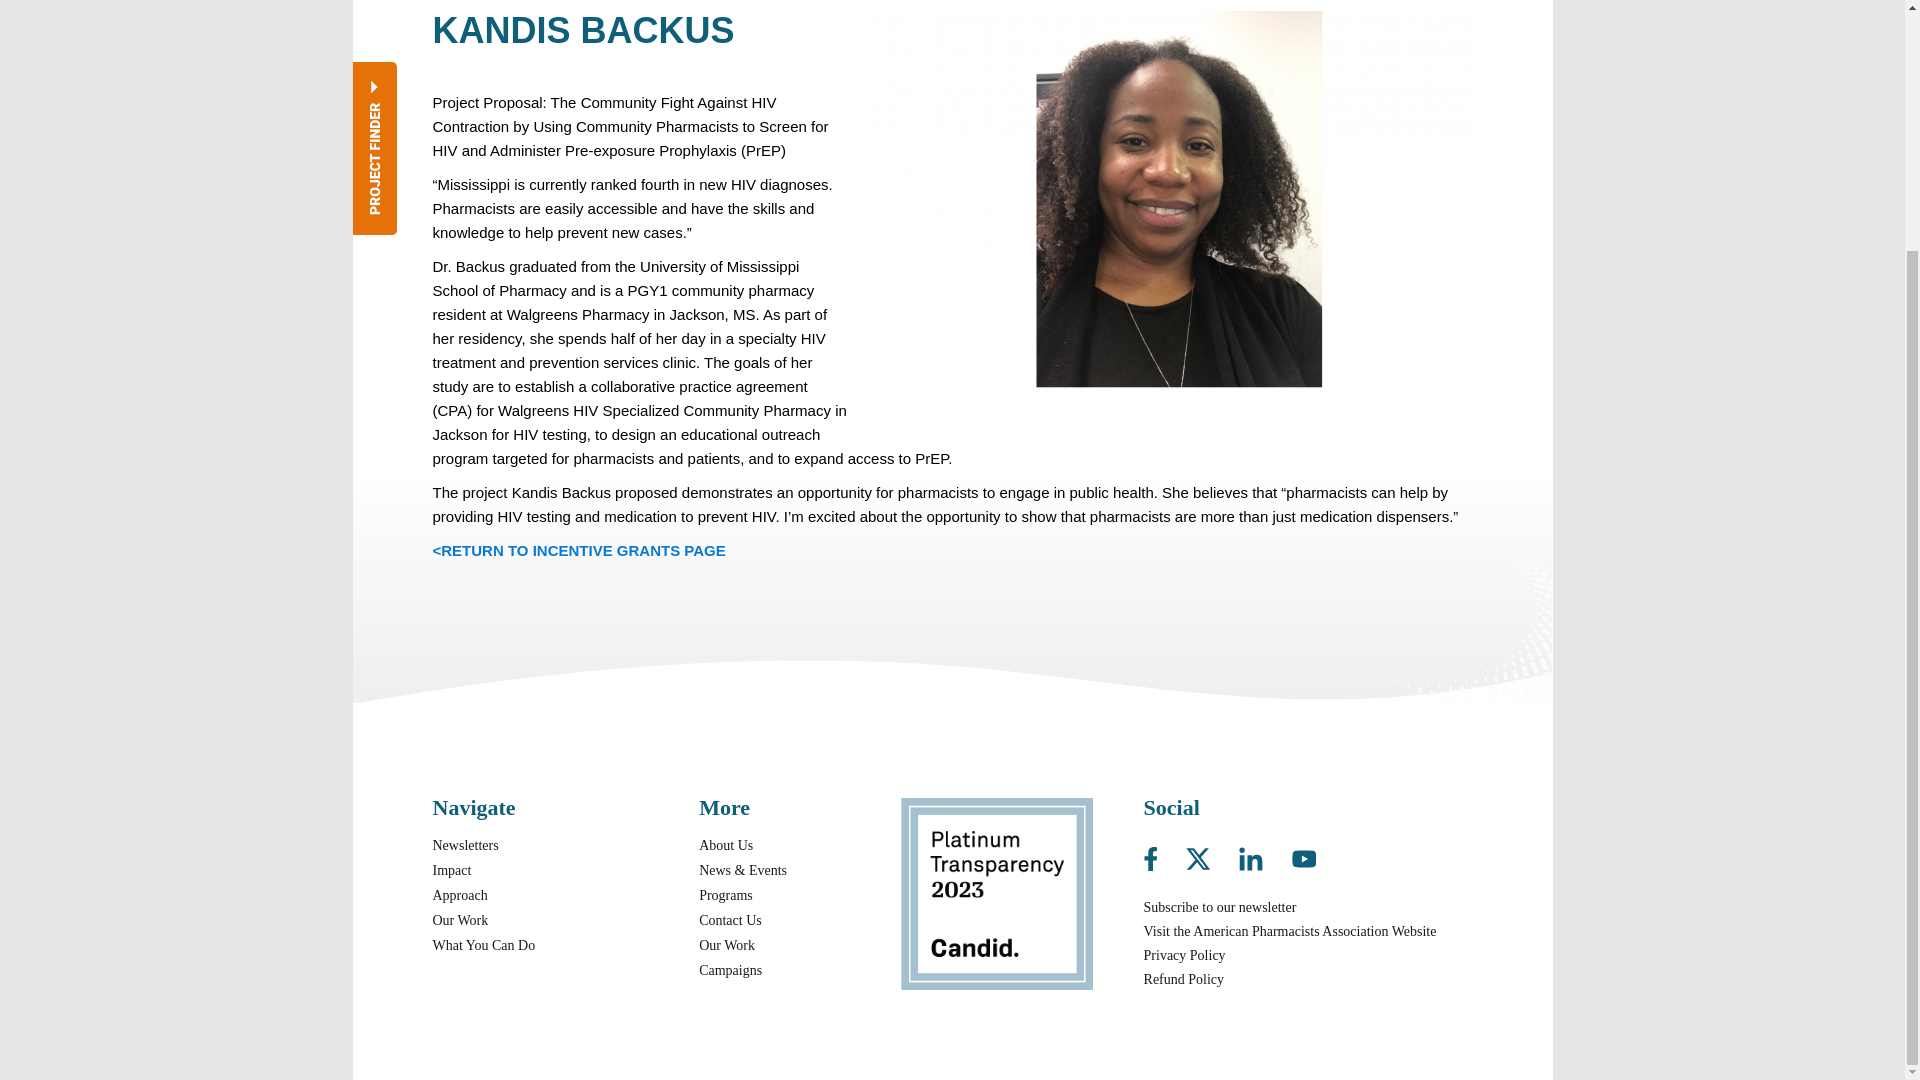 This screenshot has height=1080, width=1920. I want to click on YouTube, so click(1304, 854).